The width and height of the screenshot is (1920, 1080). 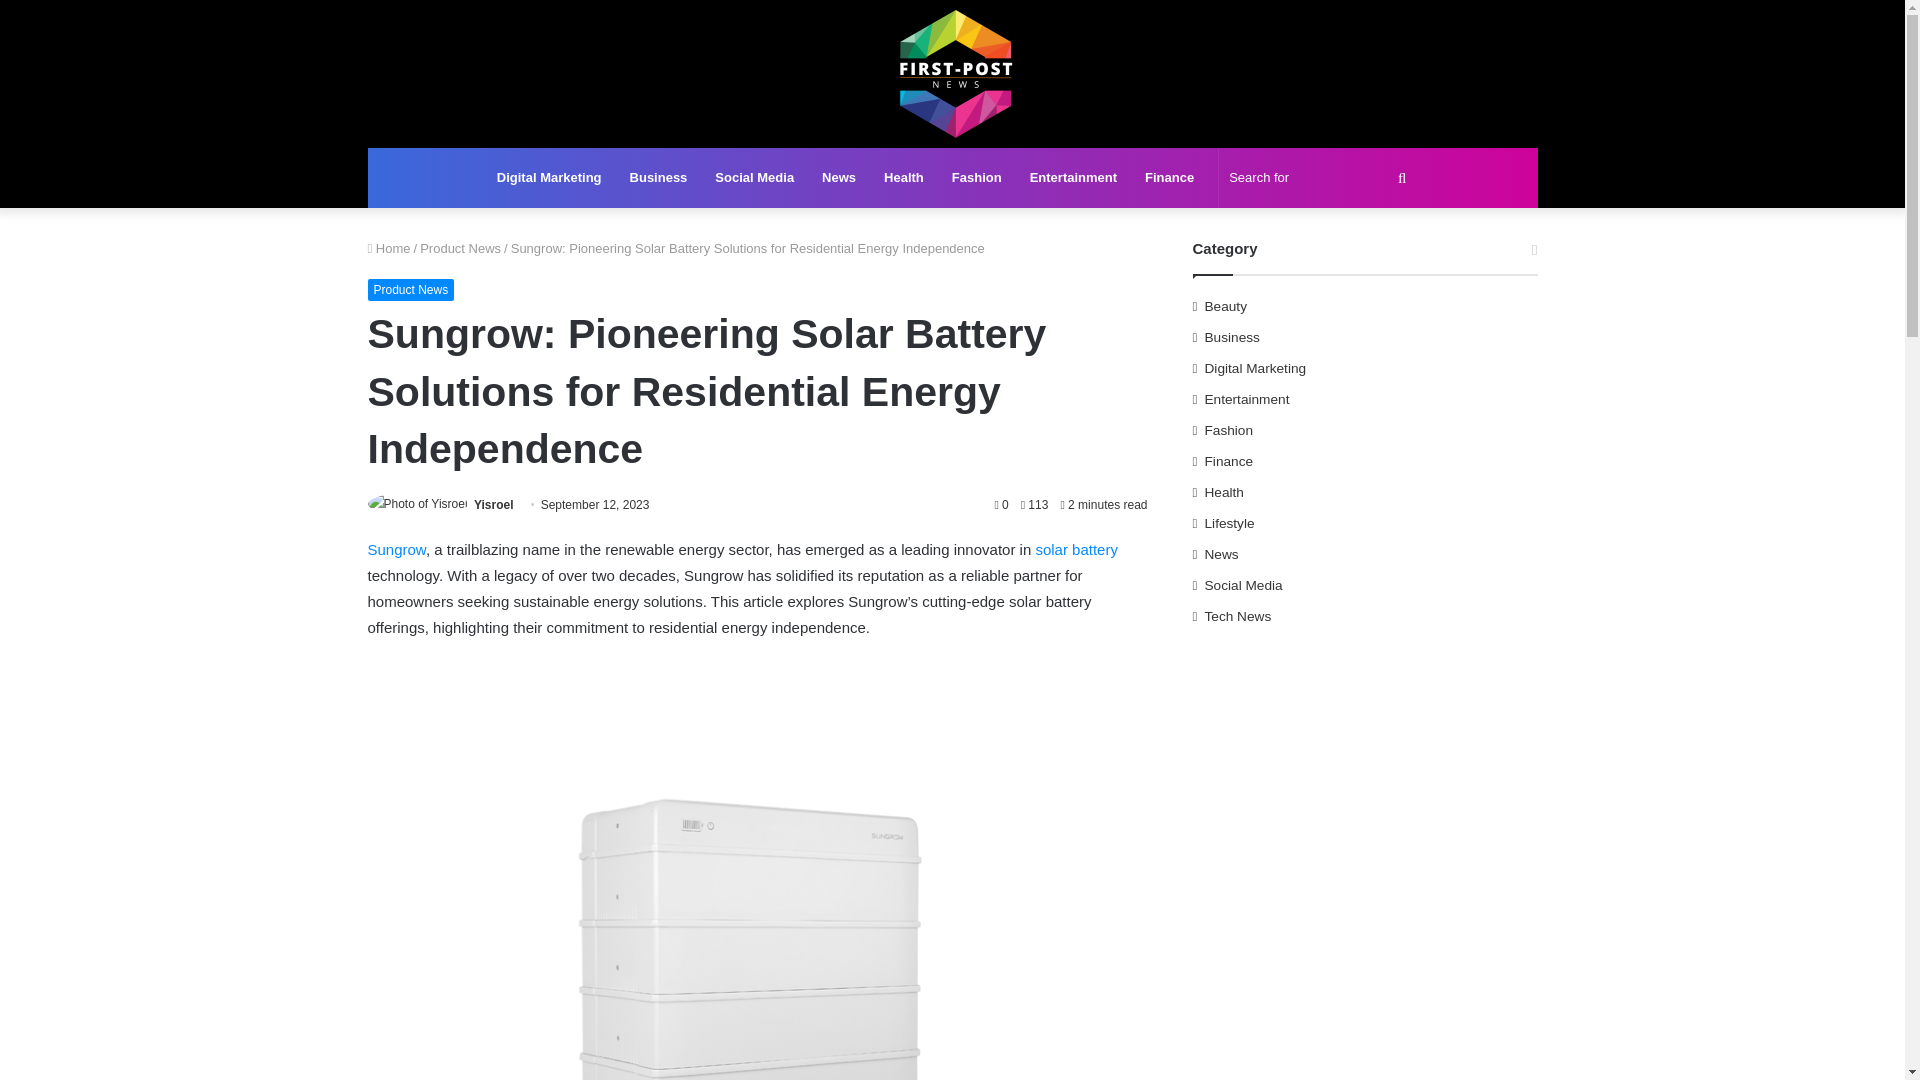 What do you see at coordinates (659, 178) in the screenshot?
I see `Business` at bounding box center [659, 178].